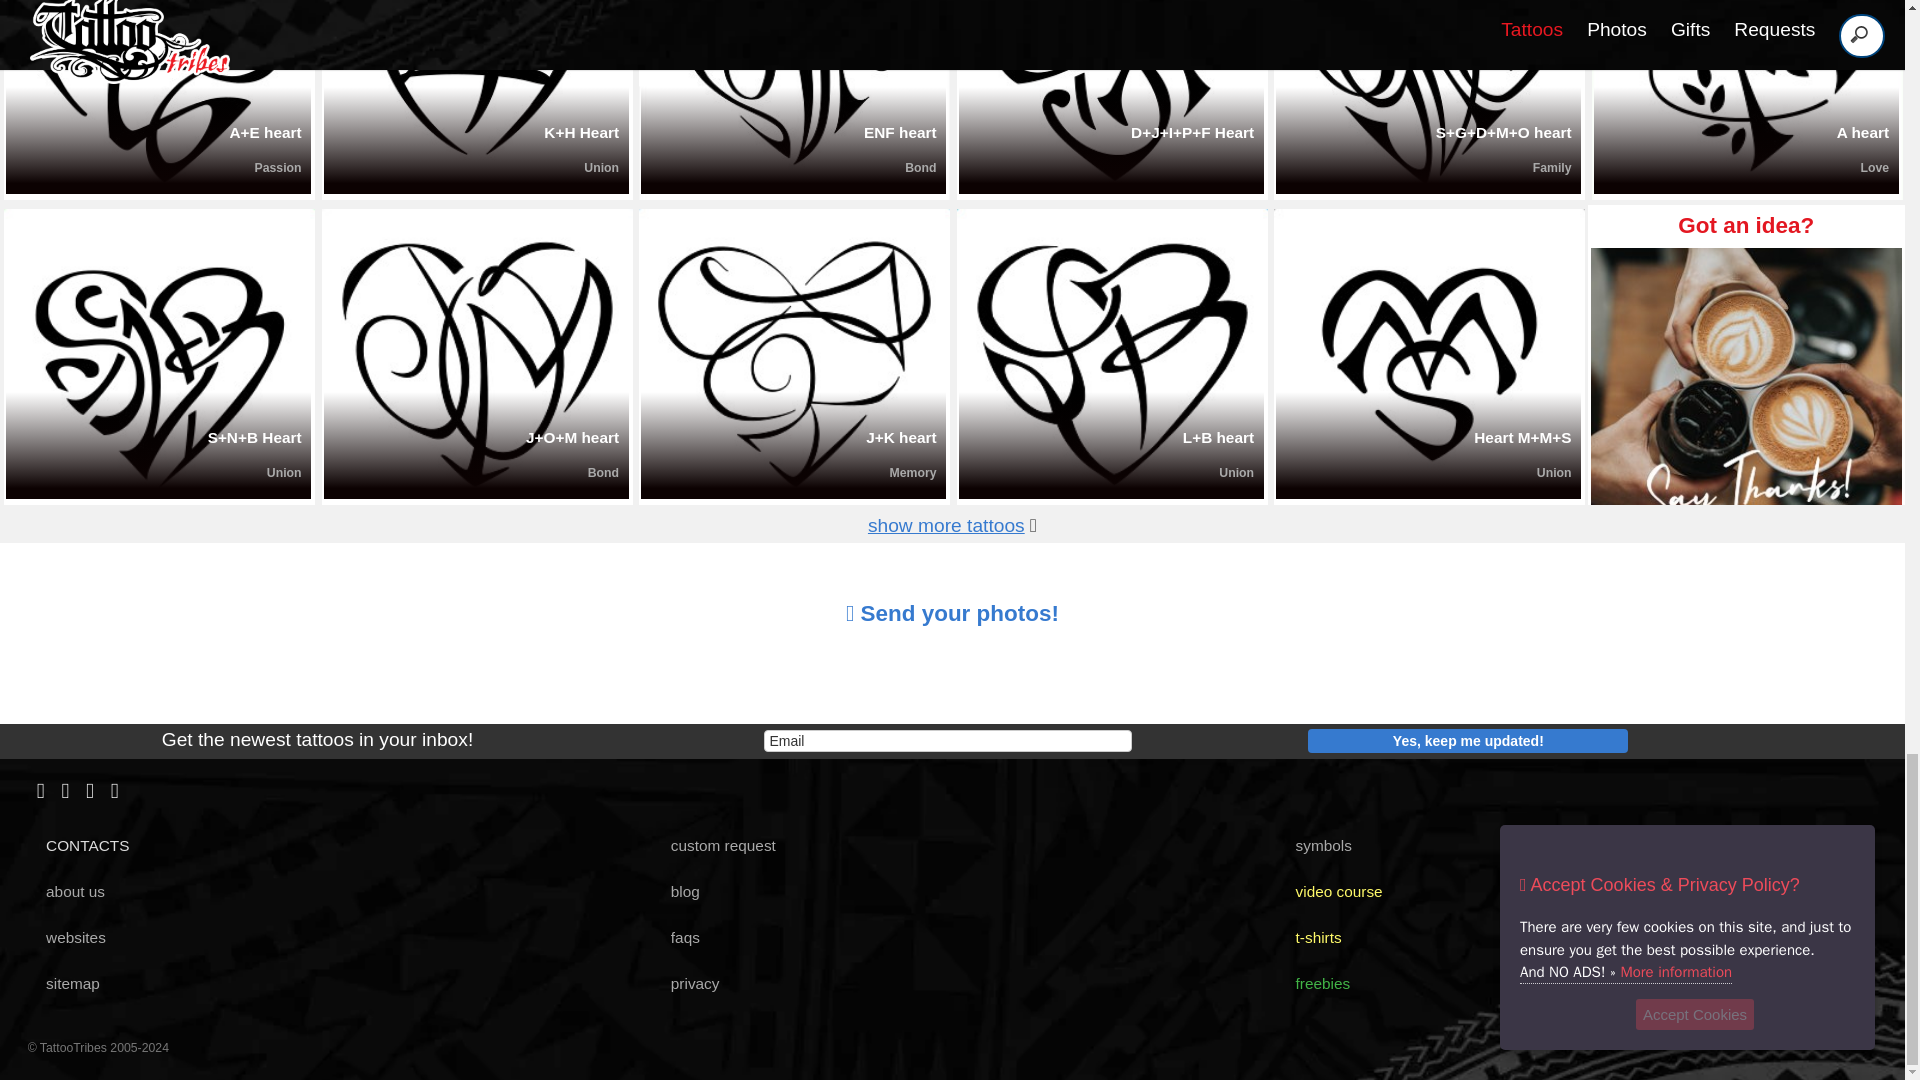 The image size is (1920, 1080). What do you see at coordinates (1316, 846) in the screenshot?
I see `Polynesian tattoo symbols wiki` at bounding box center [1316, 846].